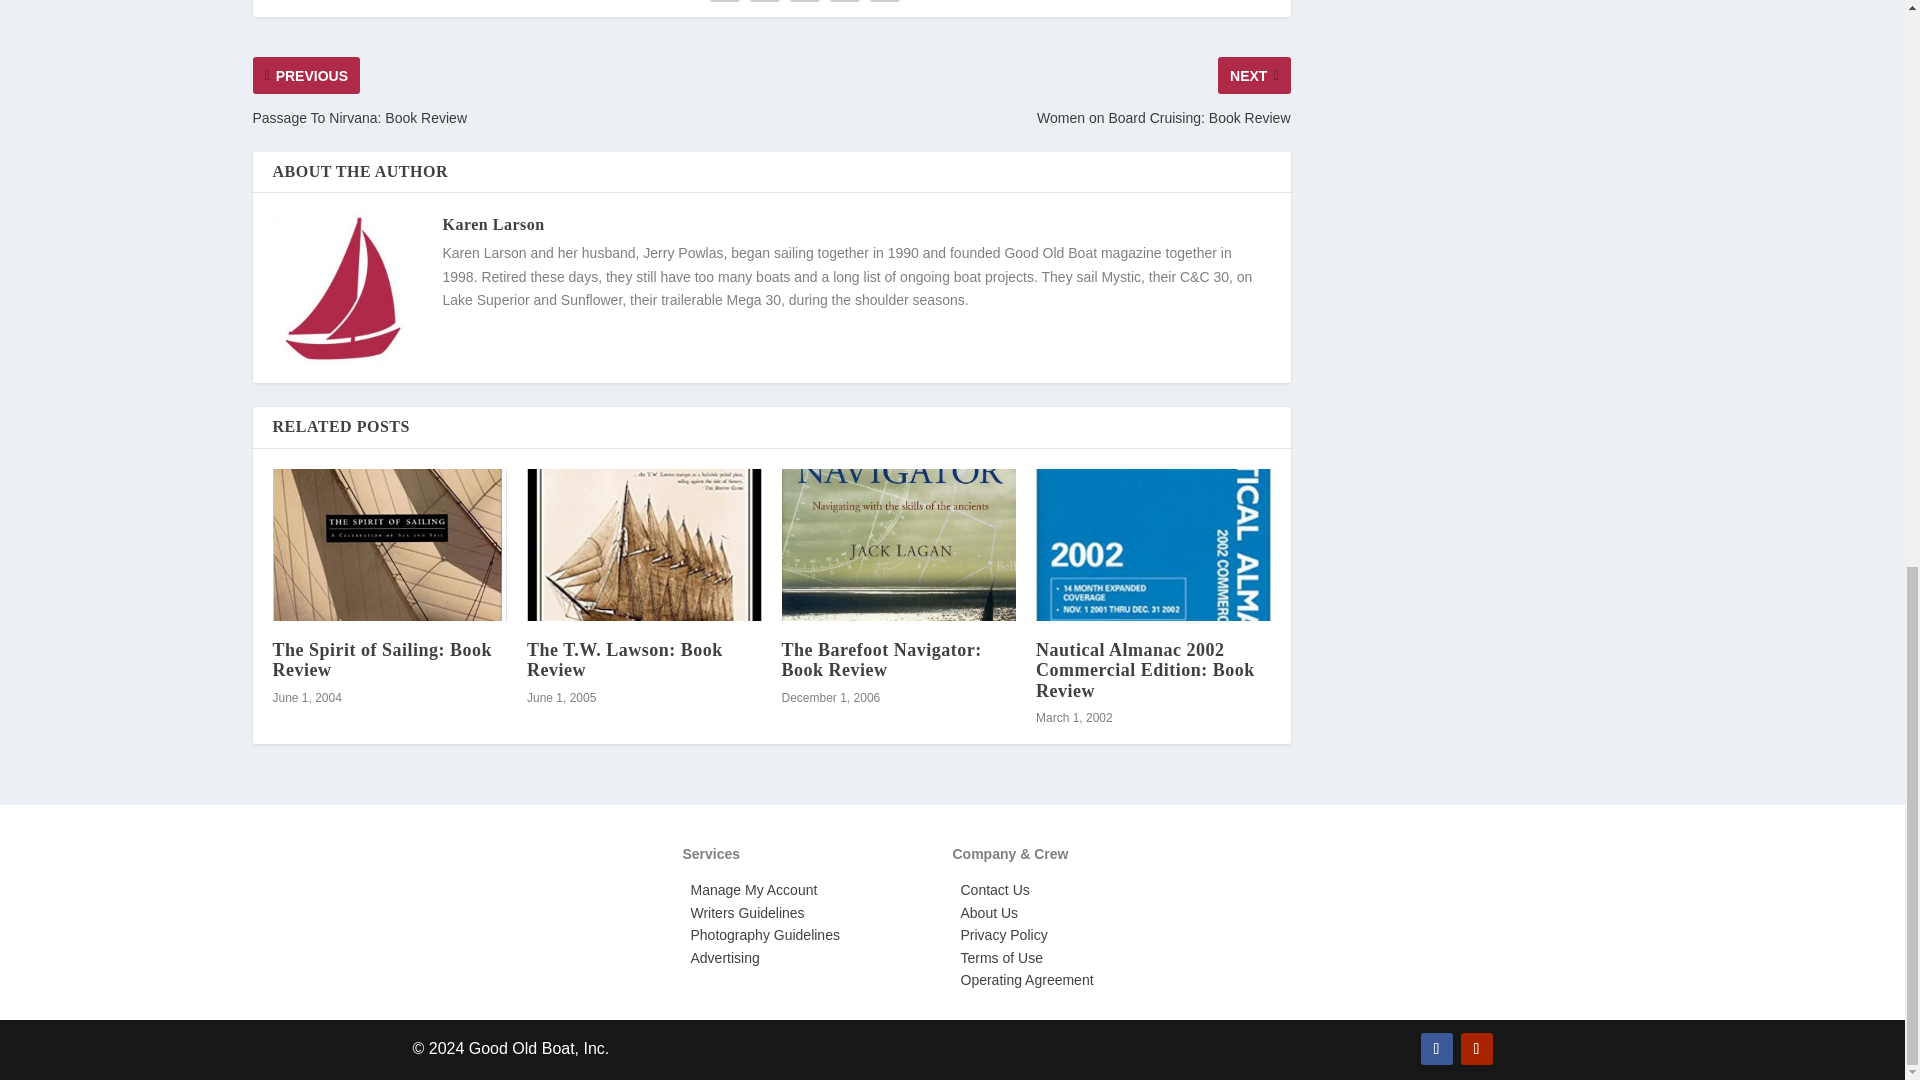 This screenshot has height=1080, width=1920. What do you see at coordinates (1436, 1048) in the screenshot?
I see `Follow on Facebook` at bounding box center [1436, 1048].